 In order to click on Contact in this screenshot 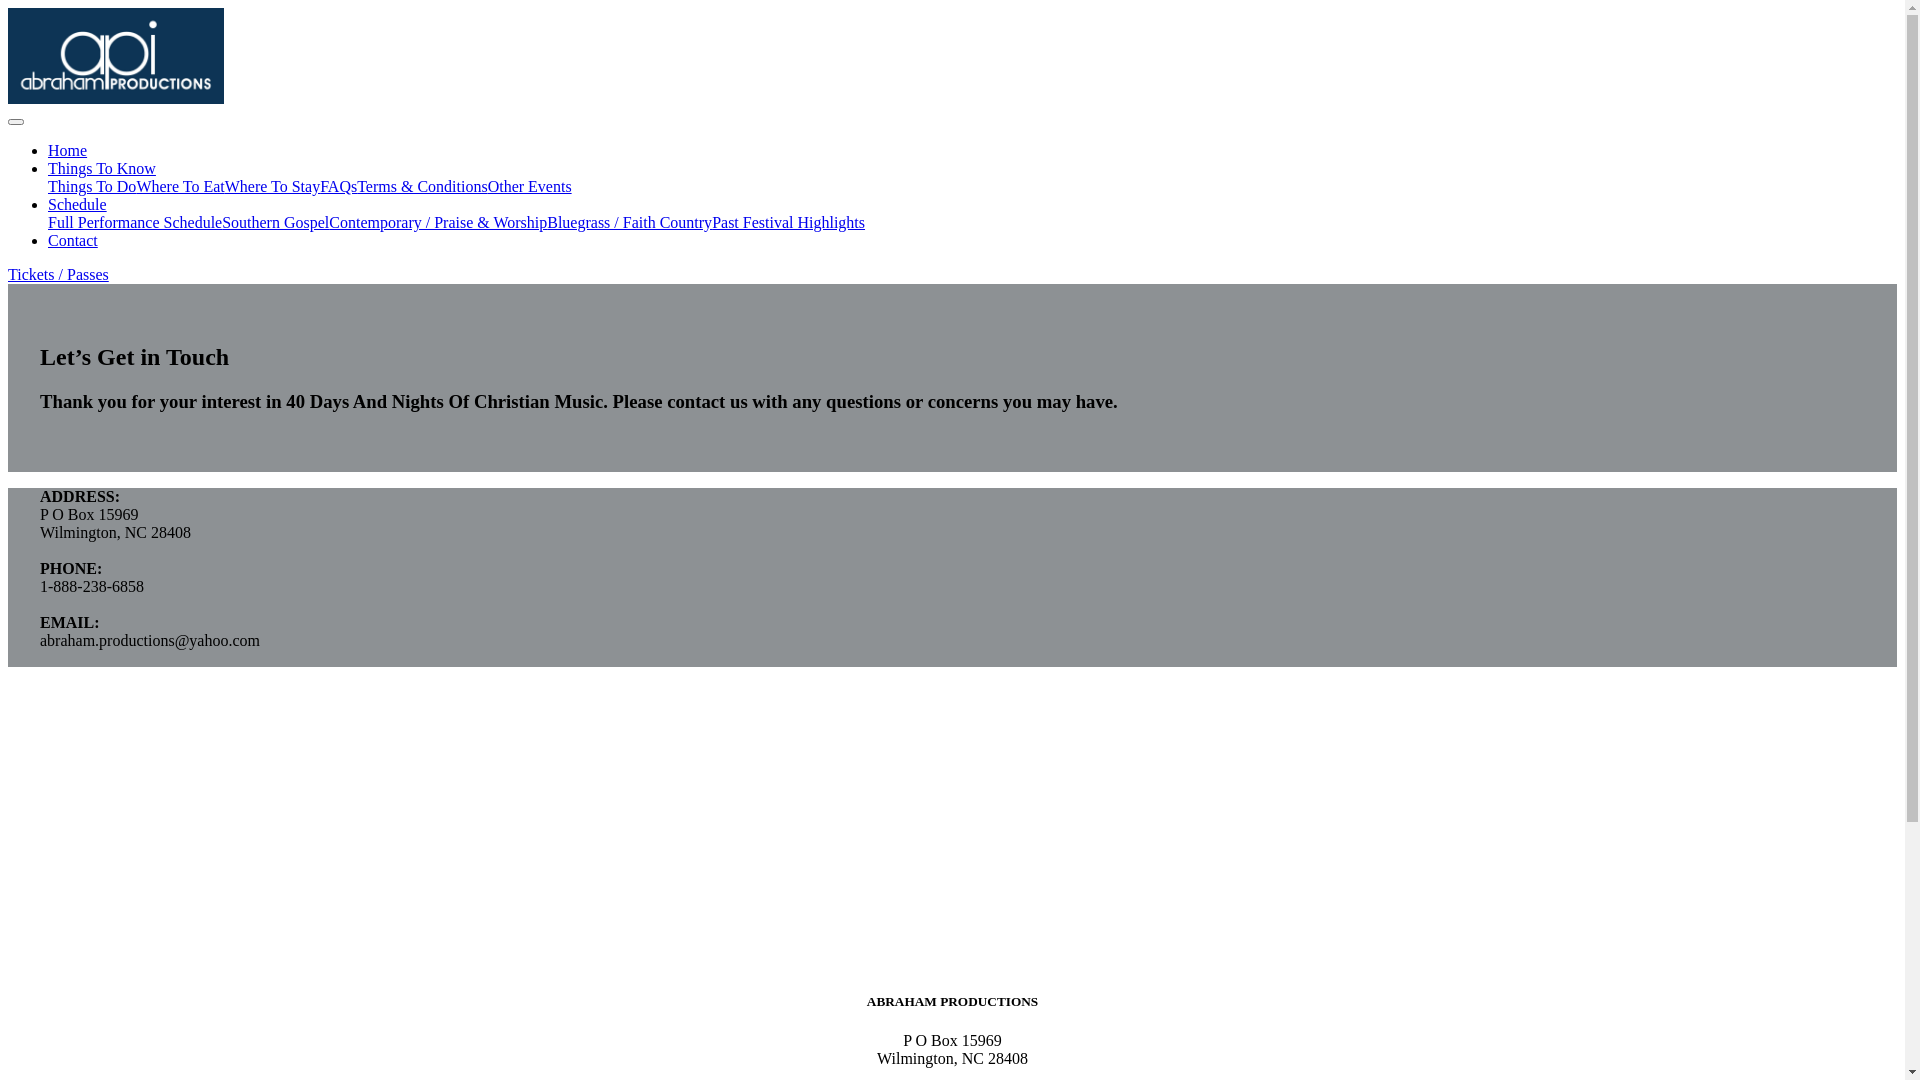, I will do `click(73, 240)`.